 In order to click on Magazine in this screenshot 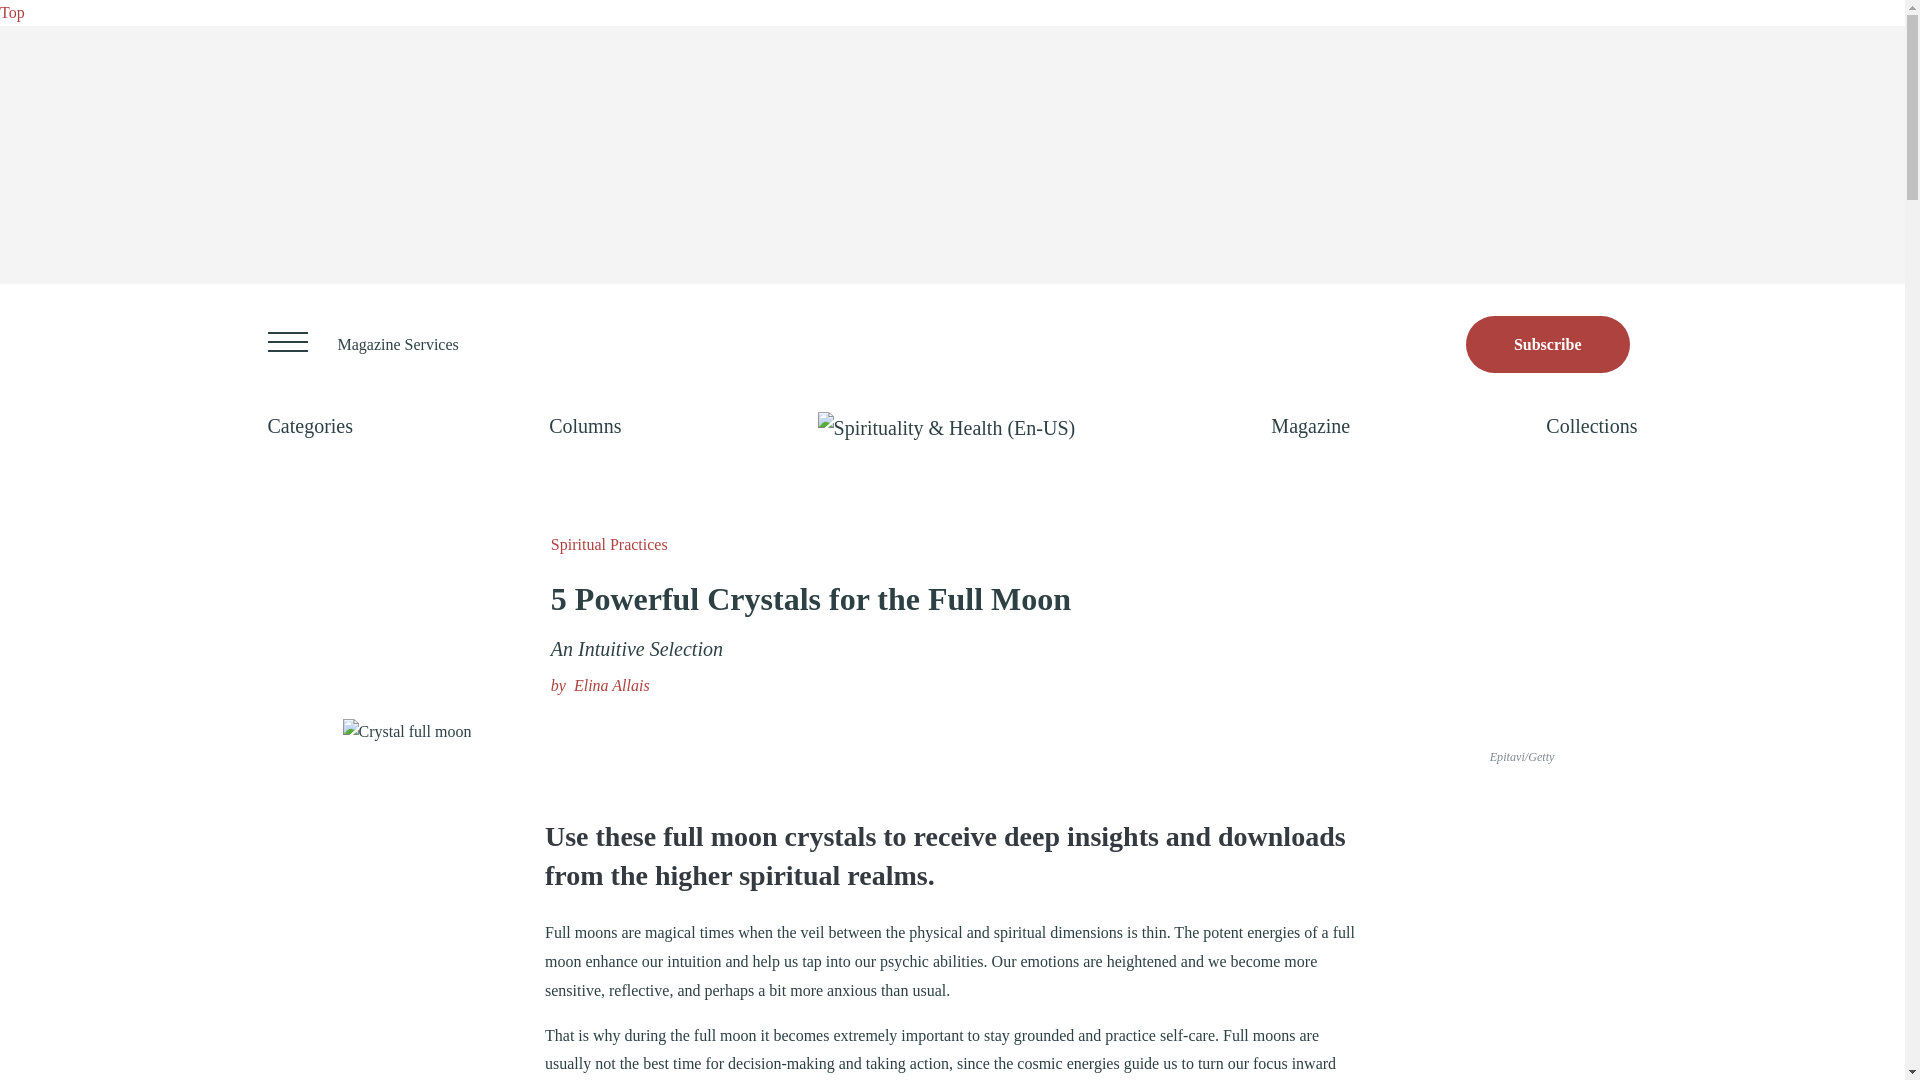, I will do `click(1310, 426)`.